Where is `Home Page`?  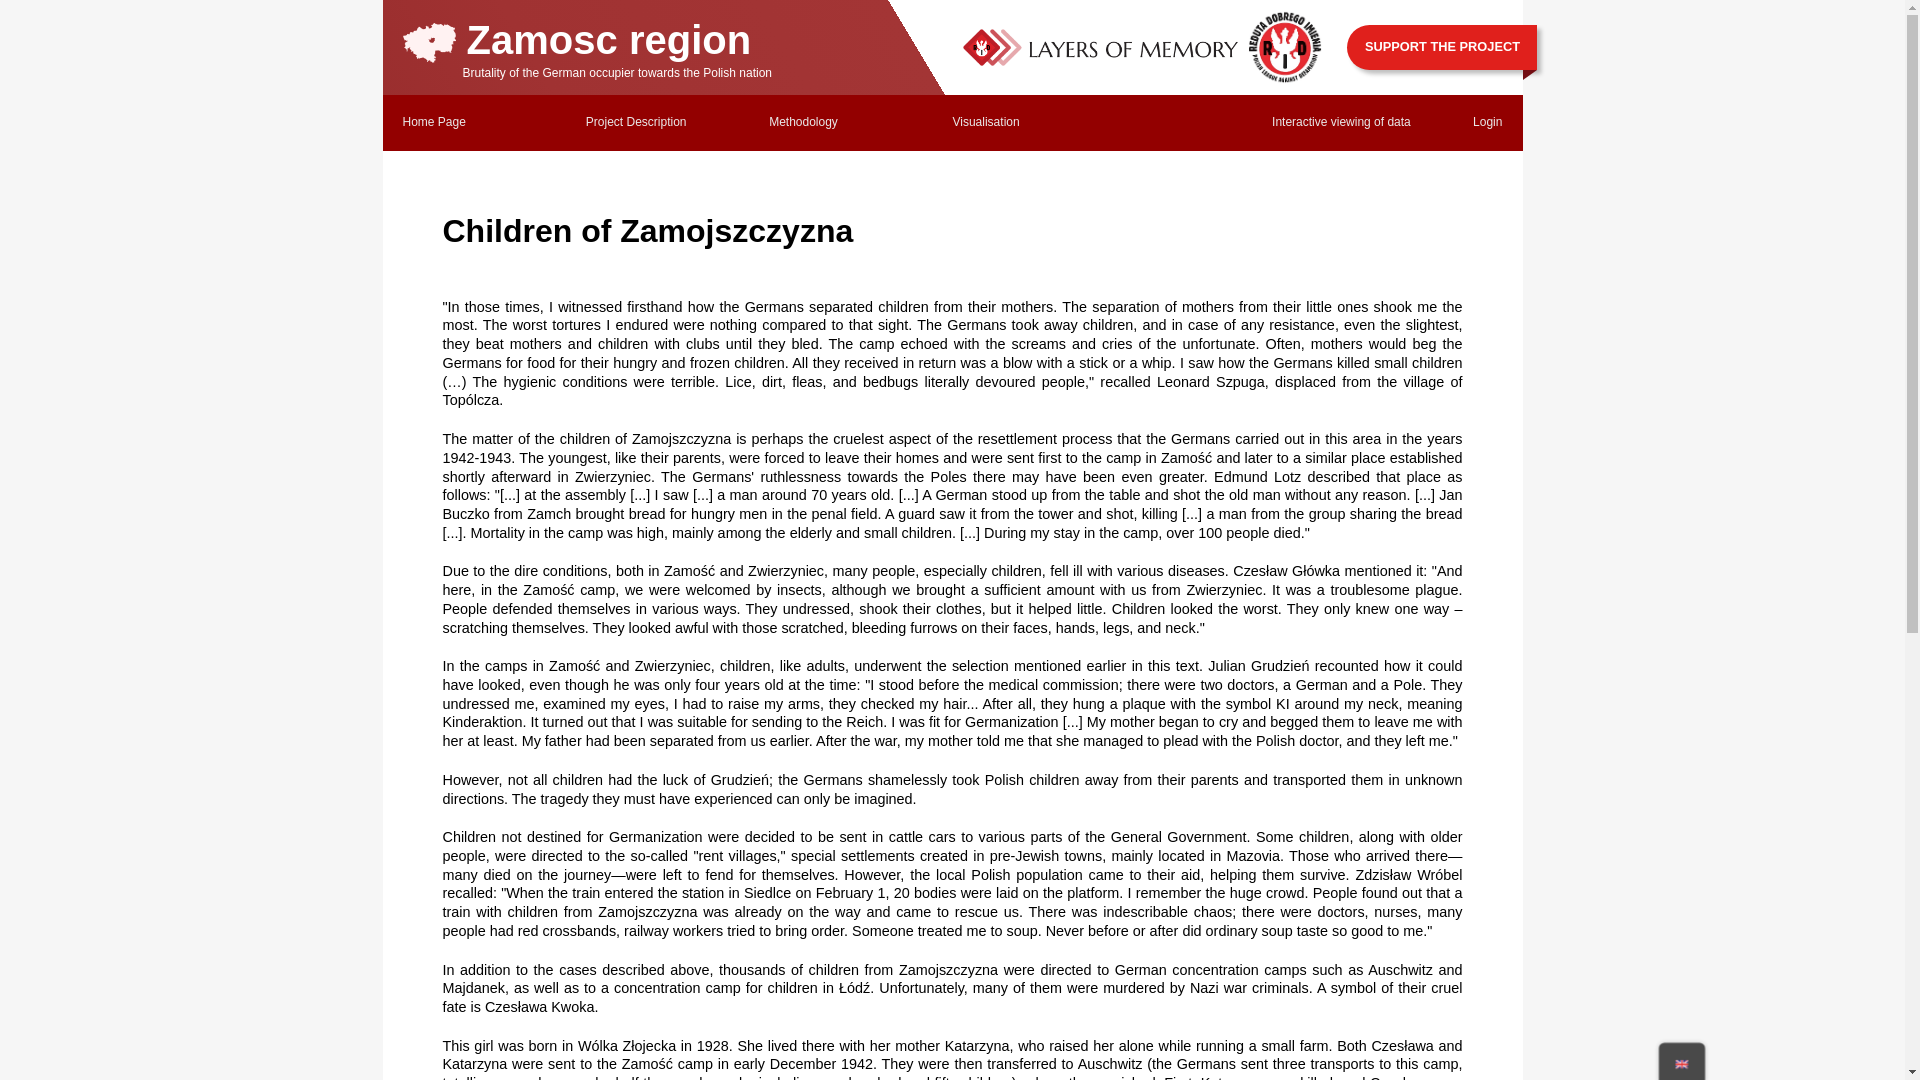
Home Page is located at coordinates (432, 121).